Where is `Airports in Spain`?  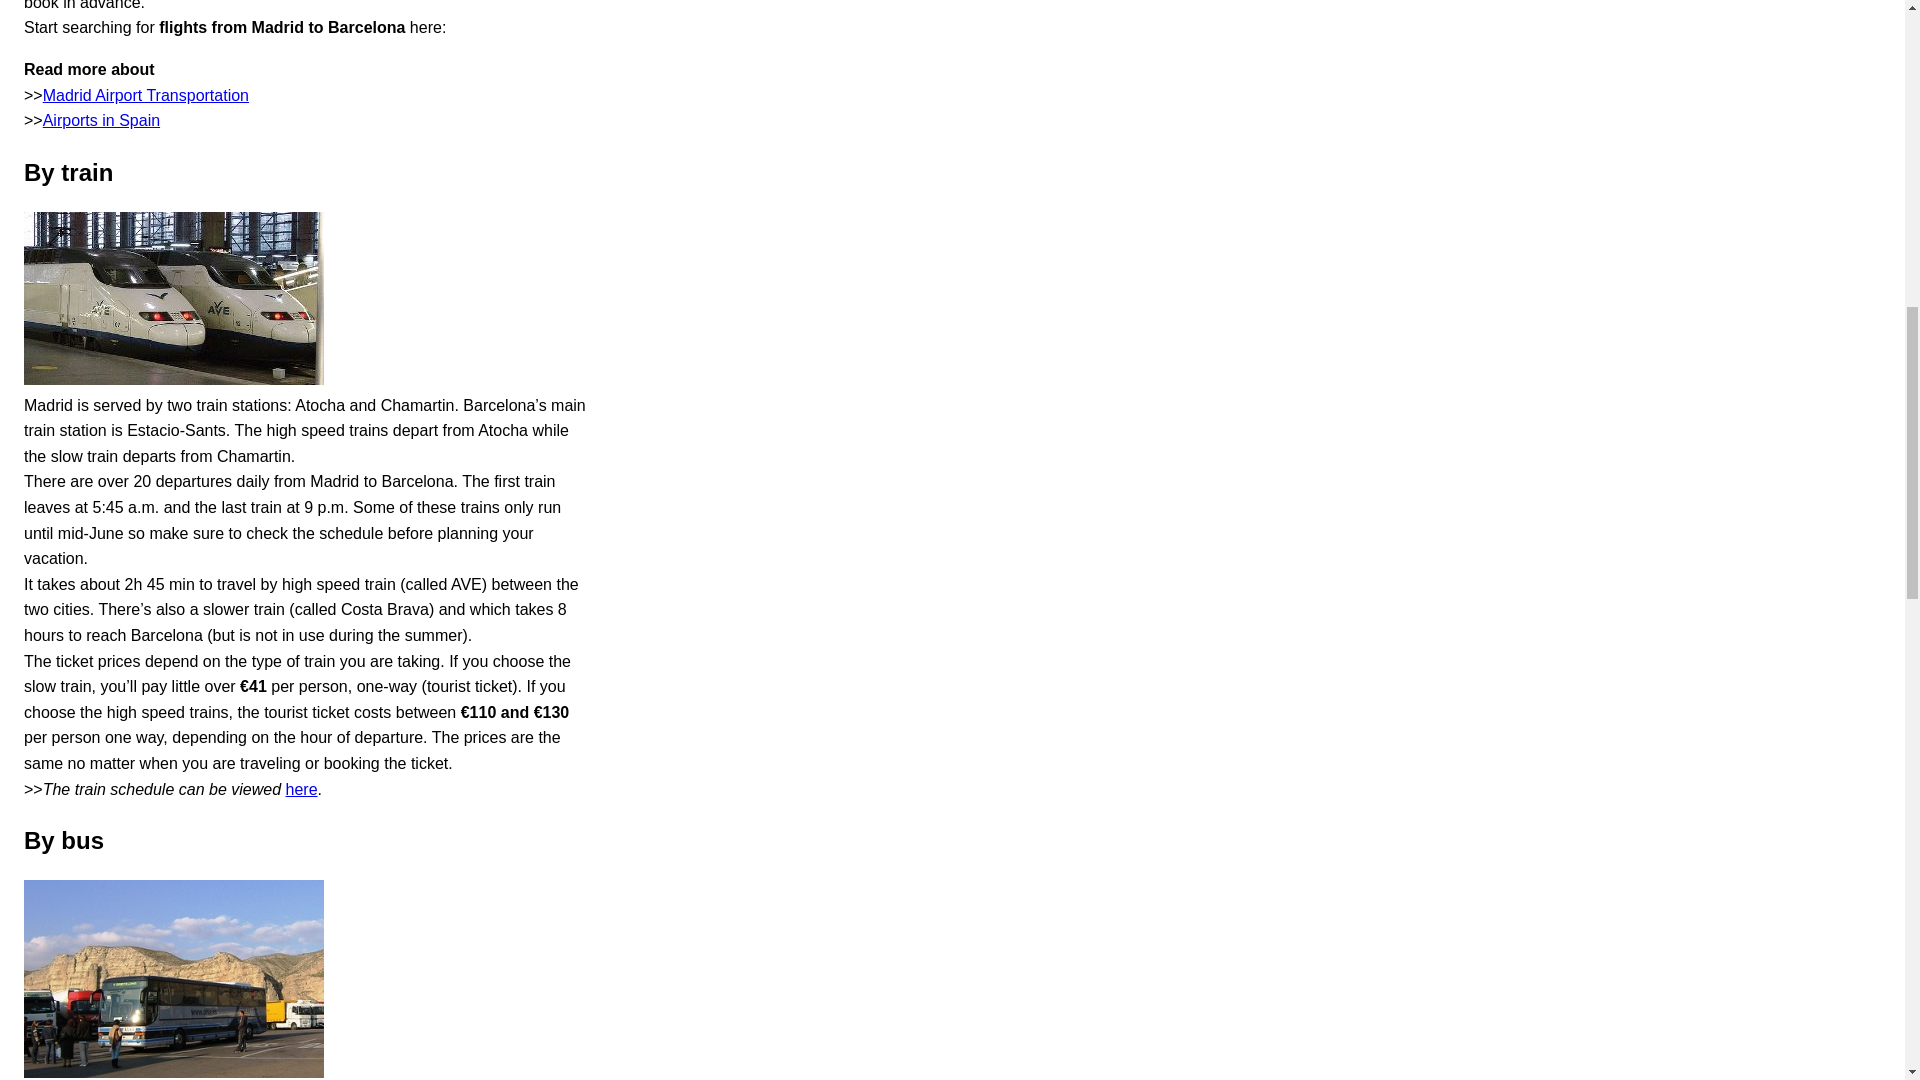
Airports in Spain is located at coordinates (100, 120).